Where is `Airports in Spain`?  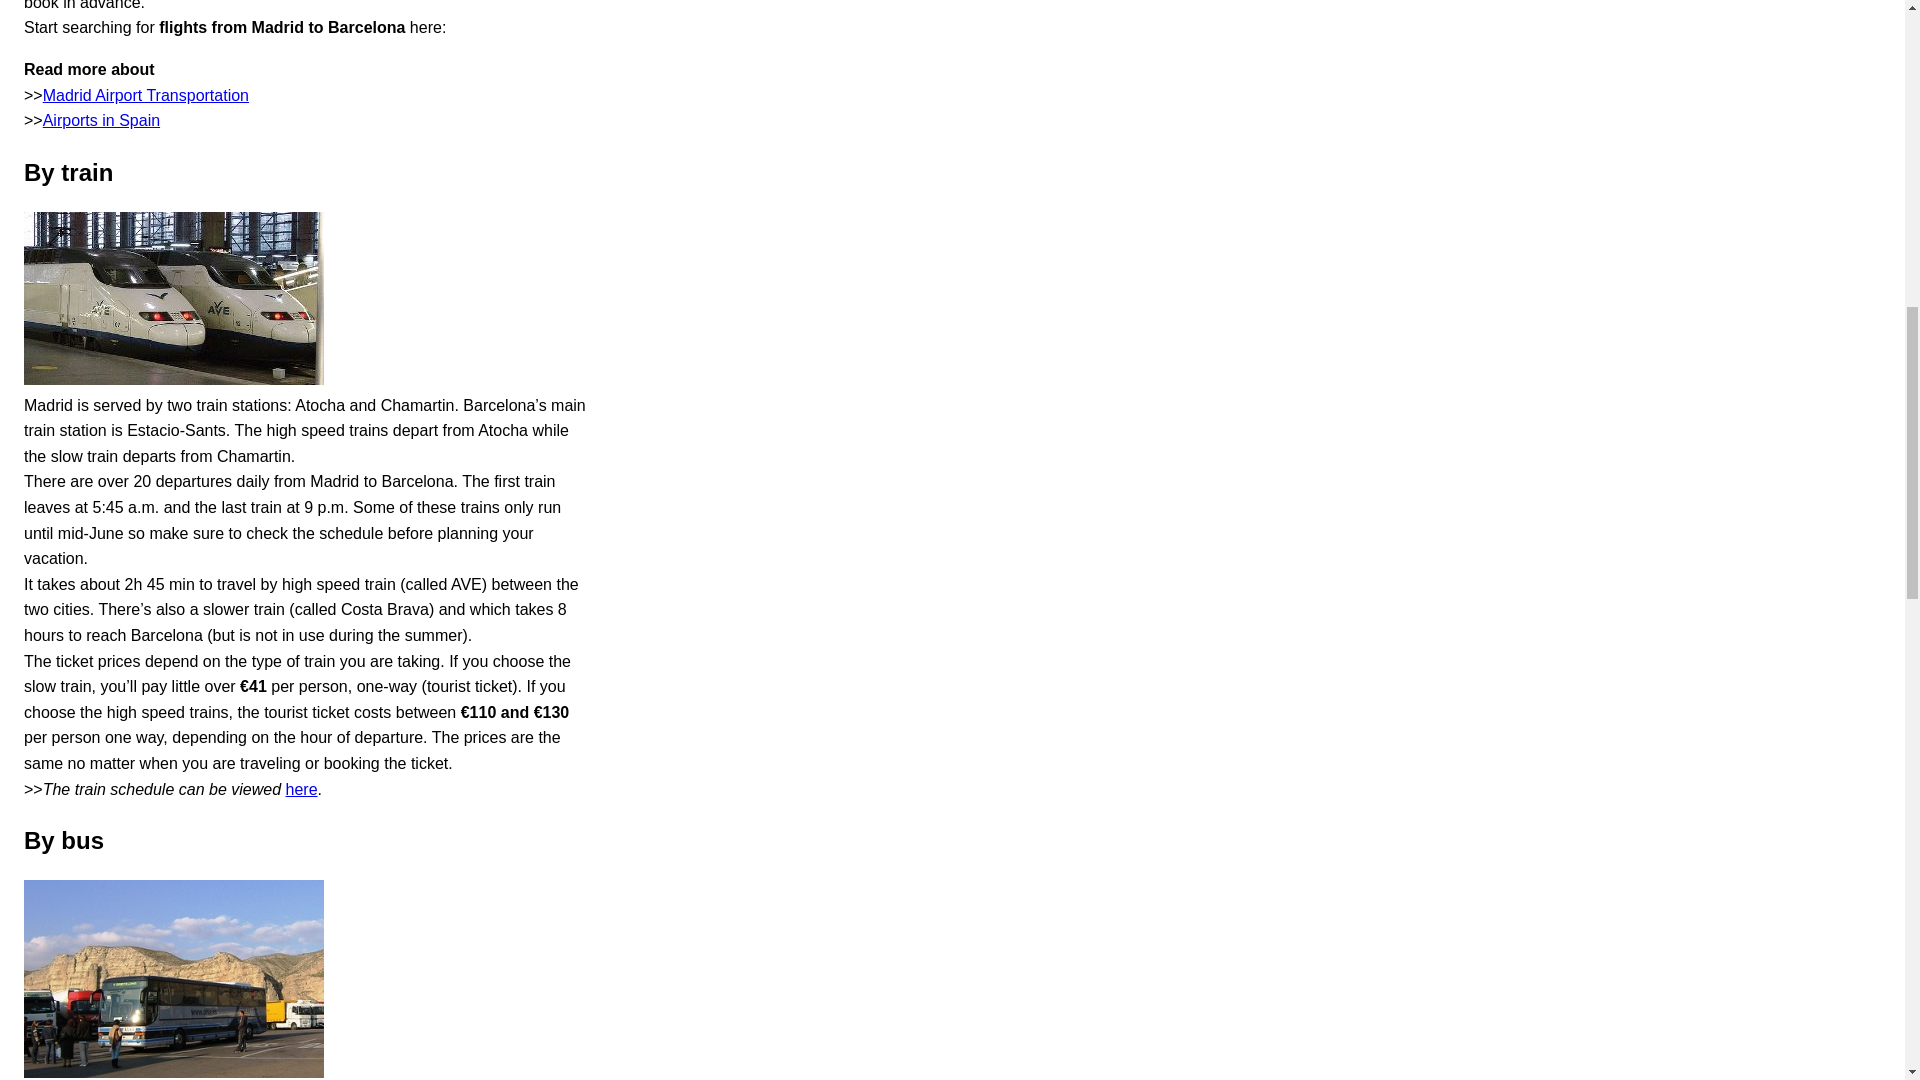
Airports in Spain is located at coordinates (100, 120).